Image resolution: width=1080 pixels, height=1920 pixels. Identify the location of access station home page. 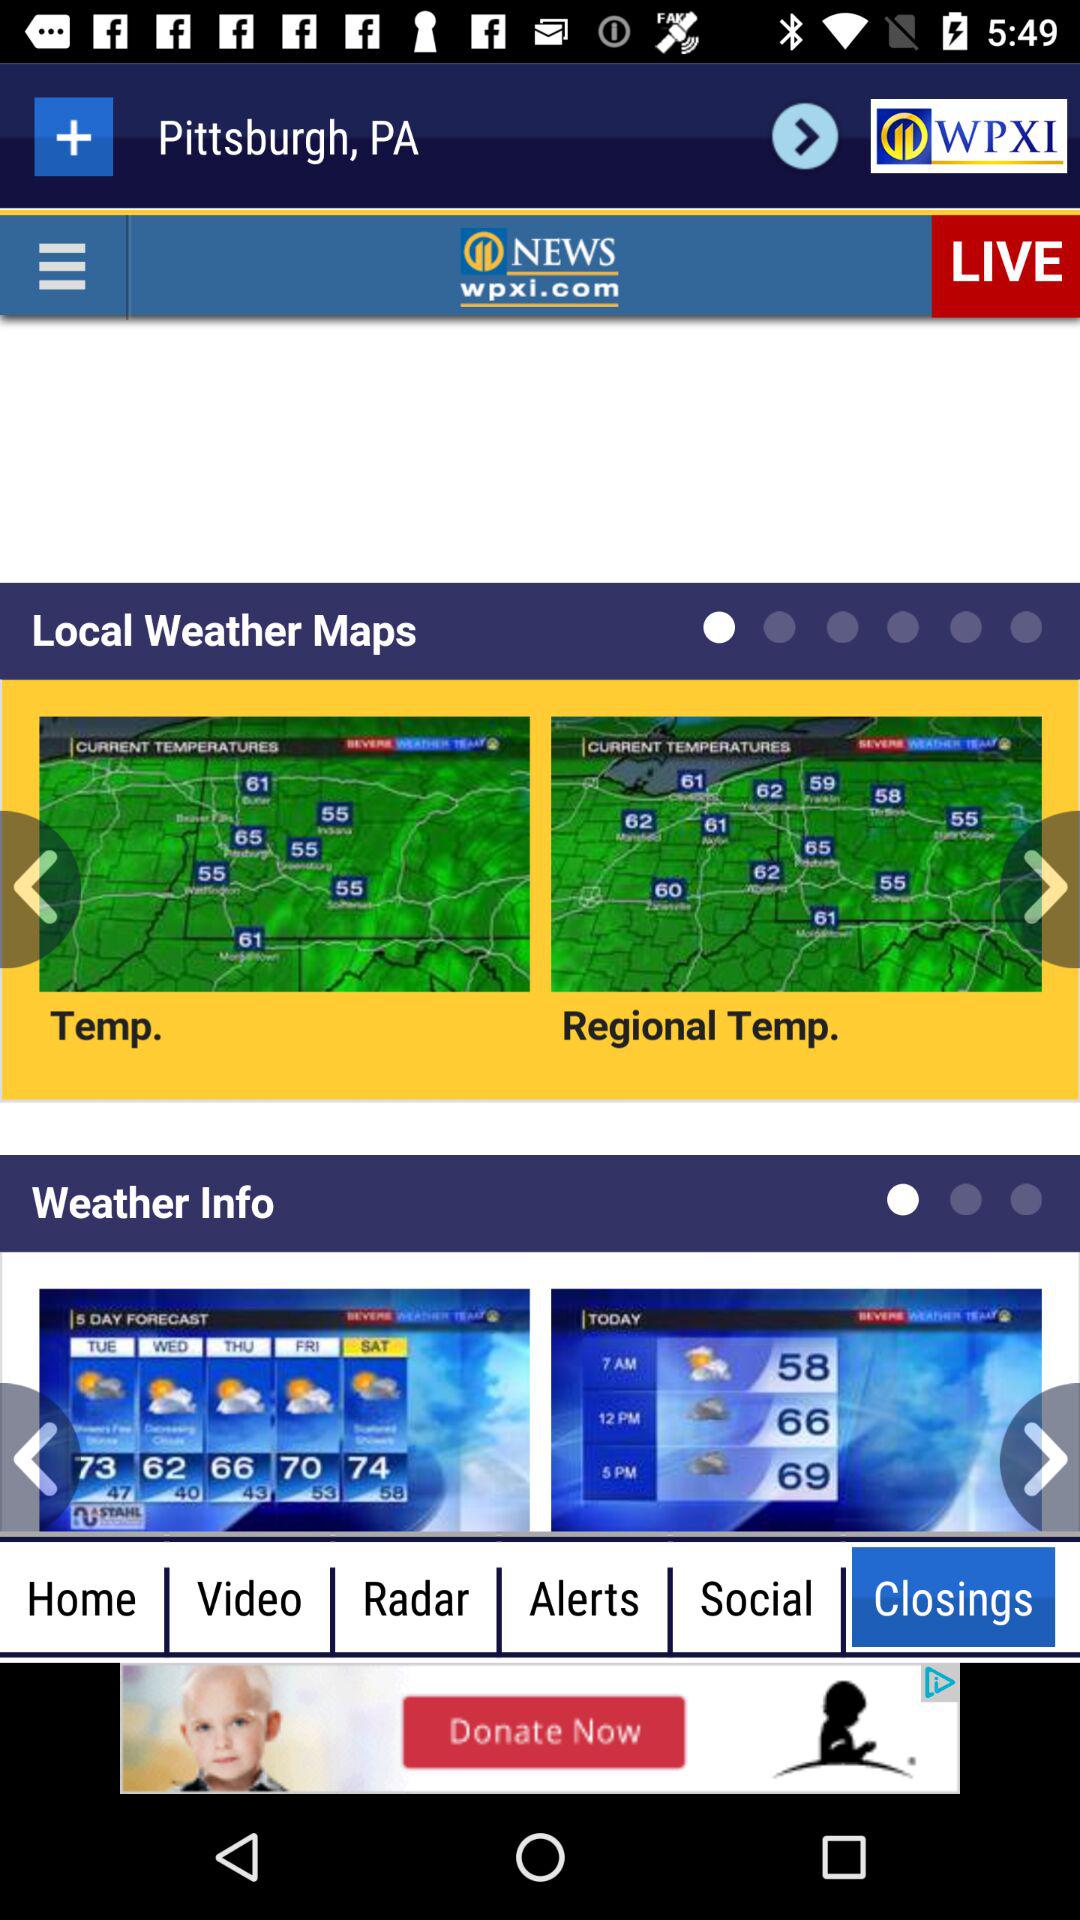
(968, 136).